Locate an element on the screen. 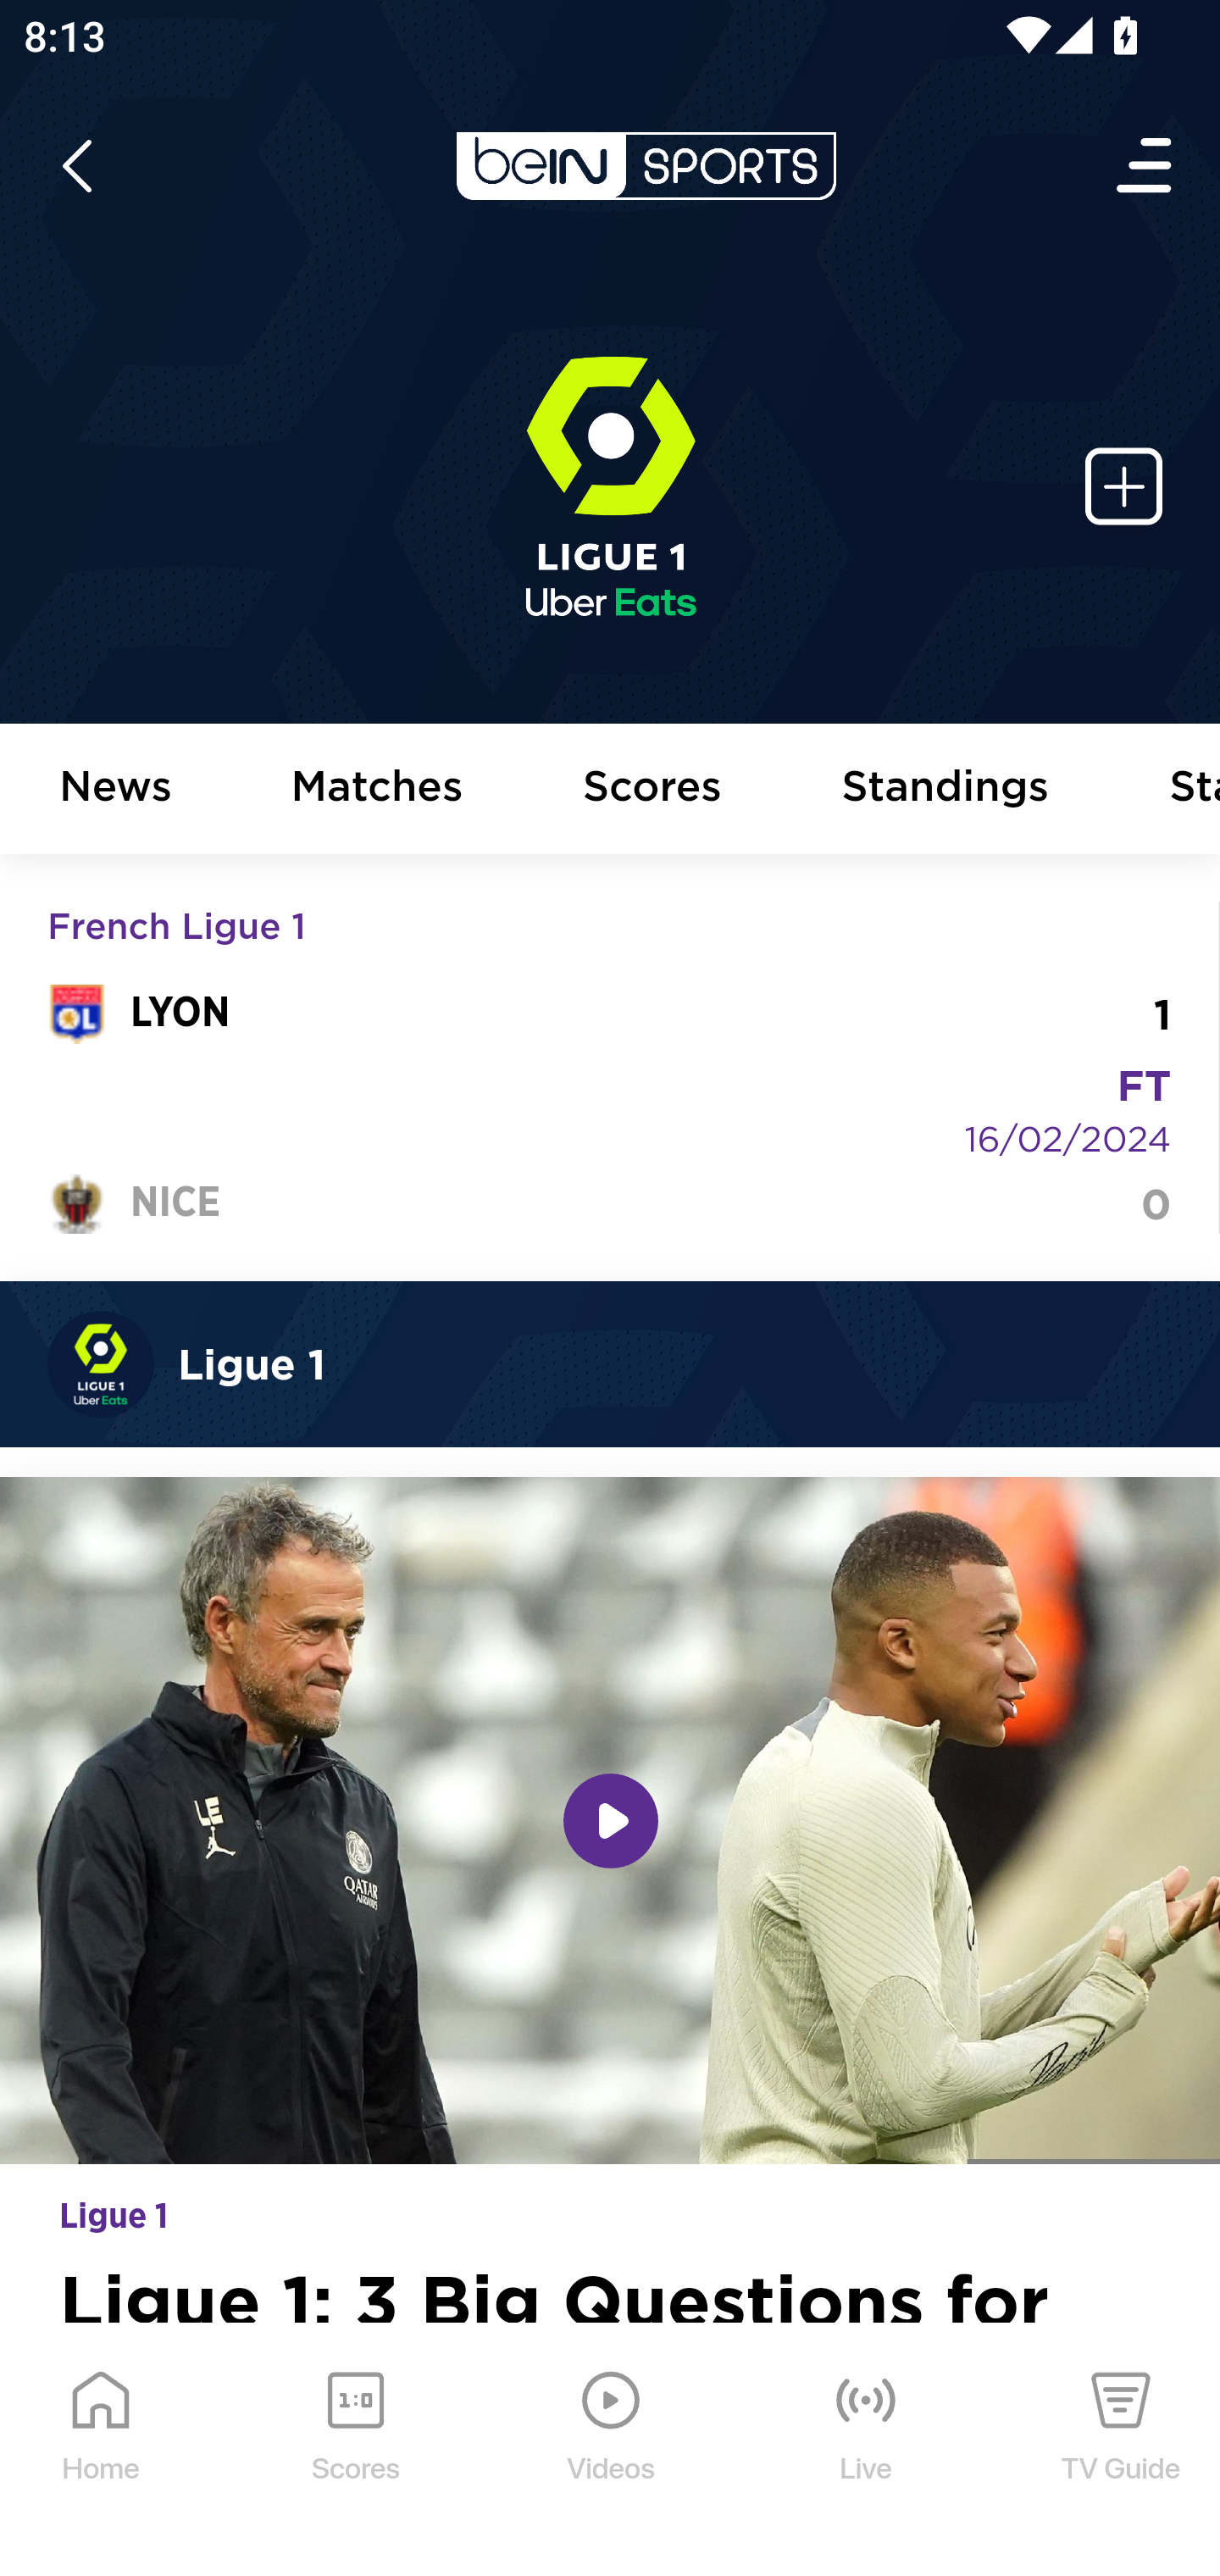  Open Menu Icon is located at coordinates (1145, 166).